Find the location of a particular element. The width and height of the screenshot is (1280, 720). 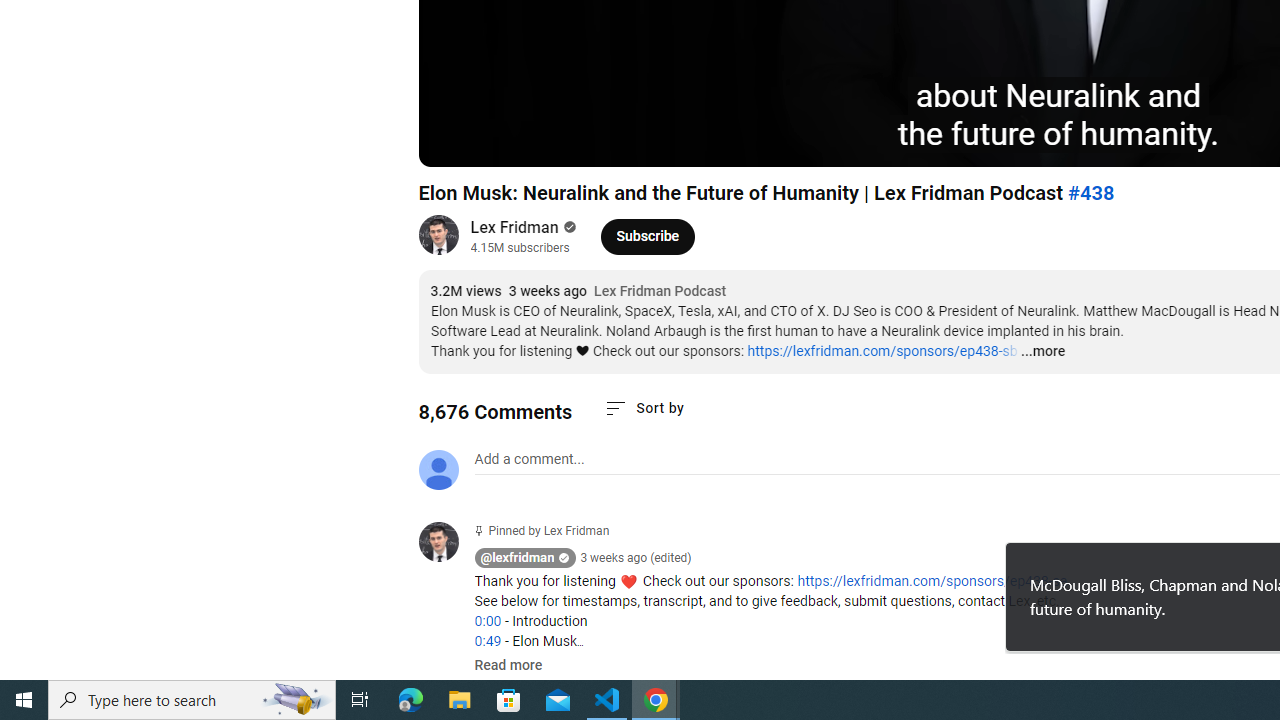

Verified is located at coordinates (568, 227).